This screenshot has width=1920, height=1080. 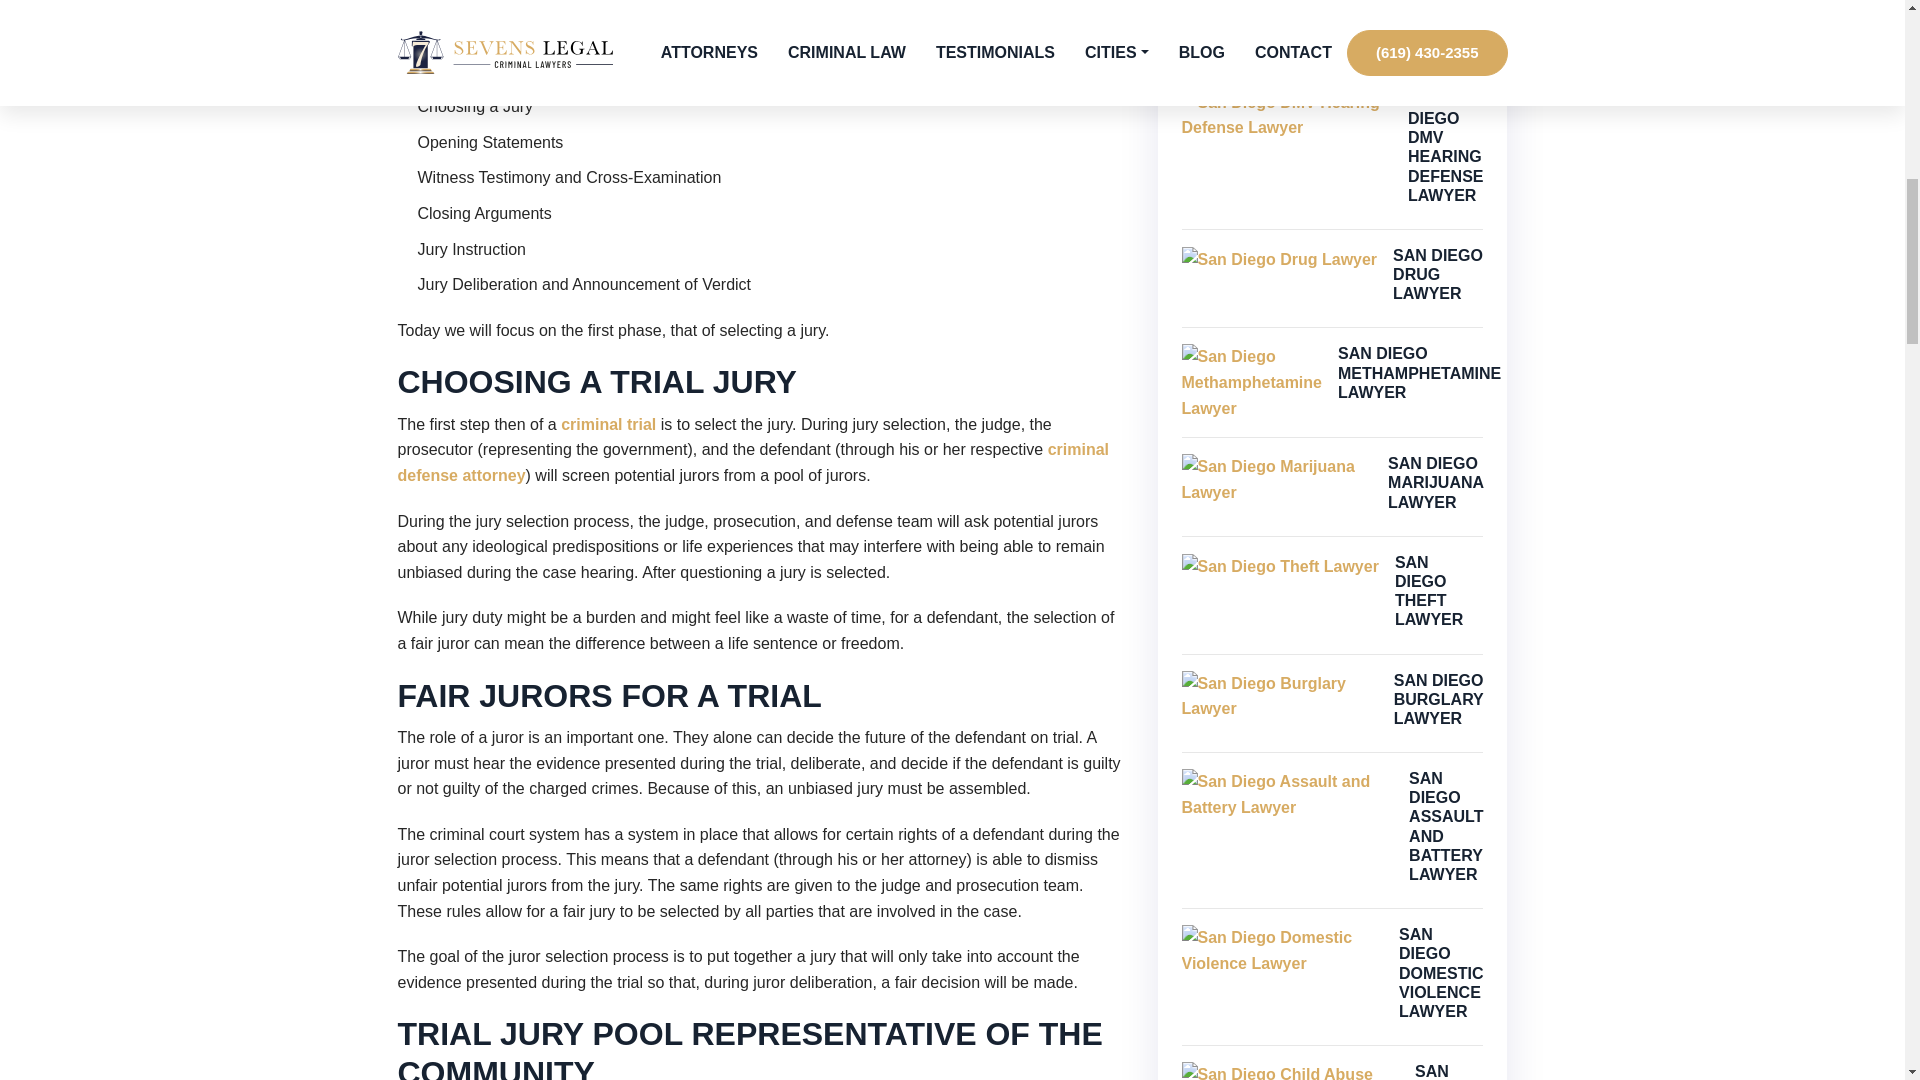 What do you see at coordinates (1280, 260) in the screenshot?
I see `San Diego Drug Lawyer` at bounding box center [1280, 260].